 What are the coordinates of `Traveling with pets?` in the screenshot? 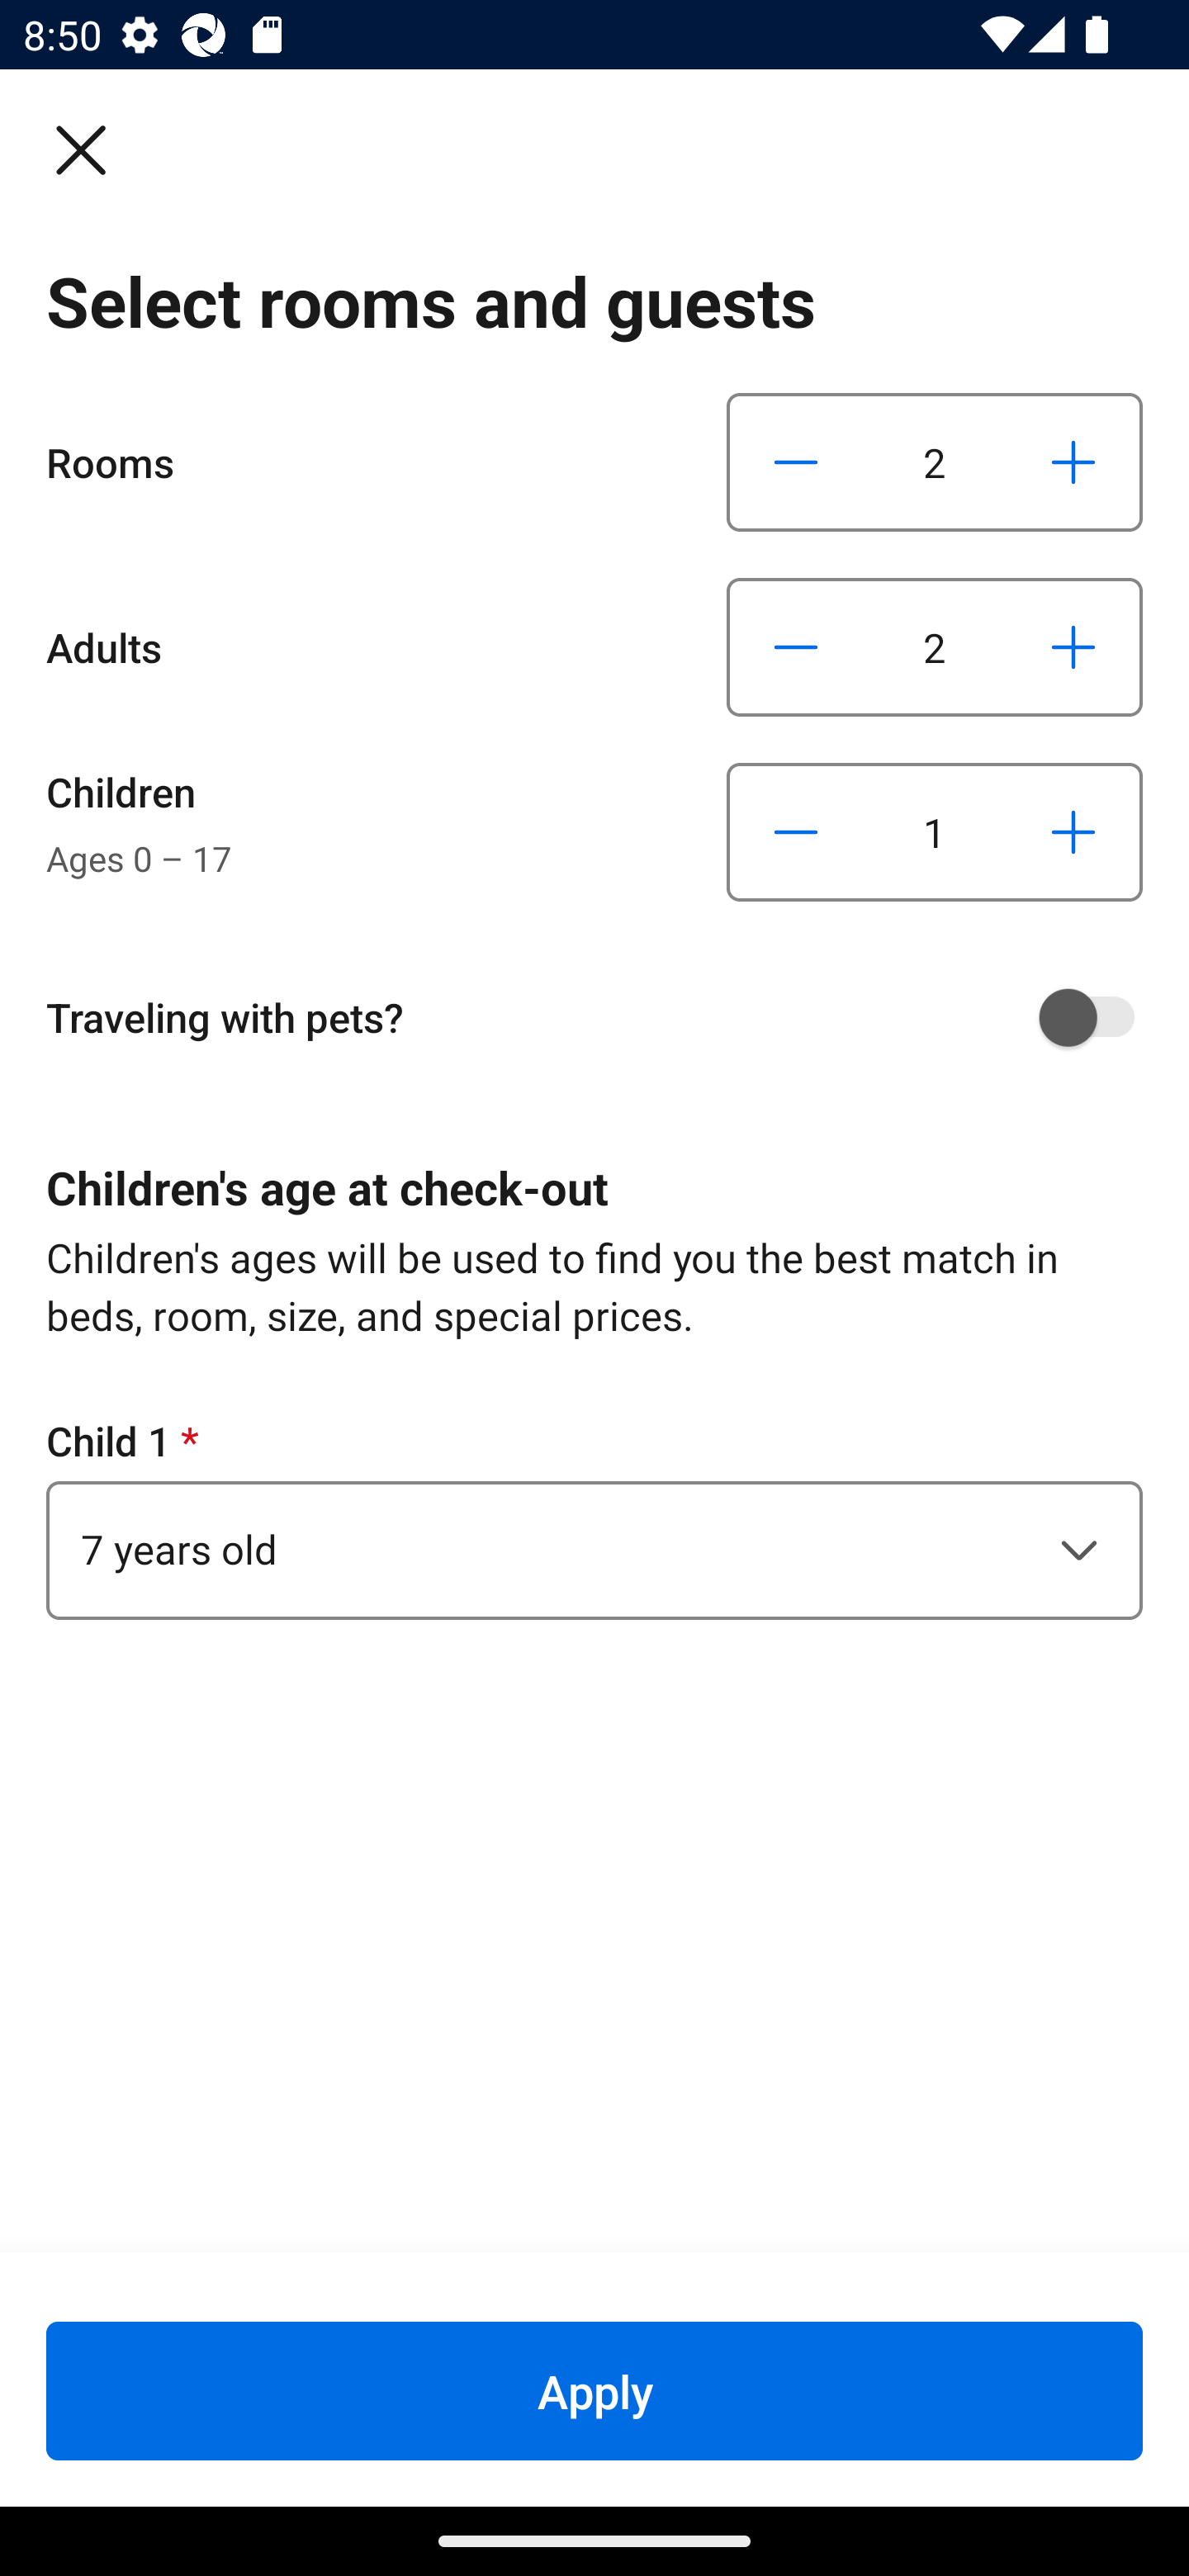 It's located at (606, 1017).